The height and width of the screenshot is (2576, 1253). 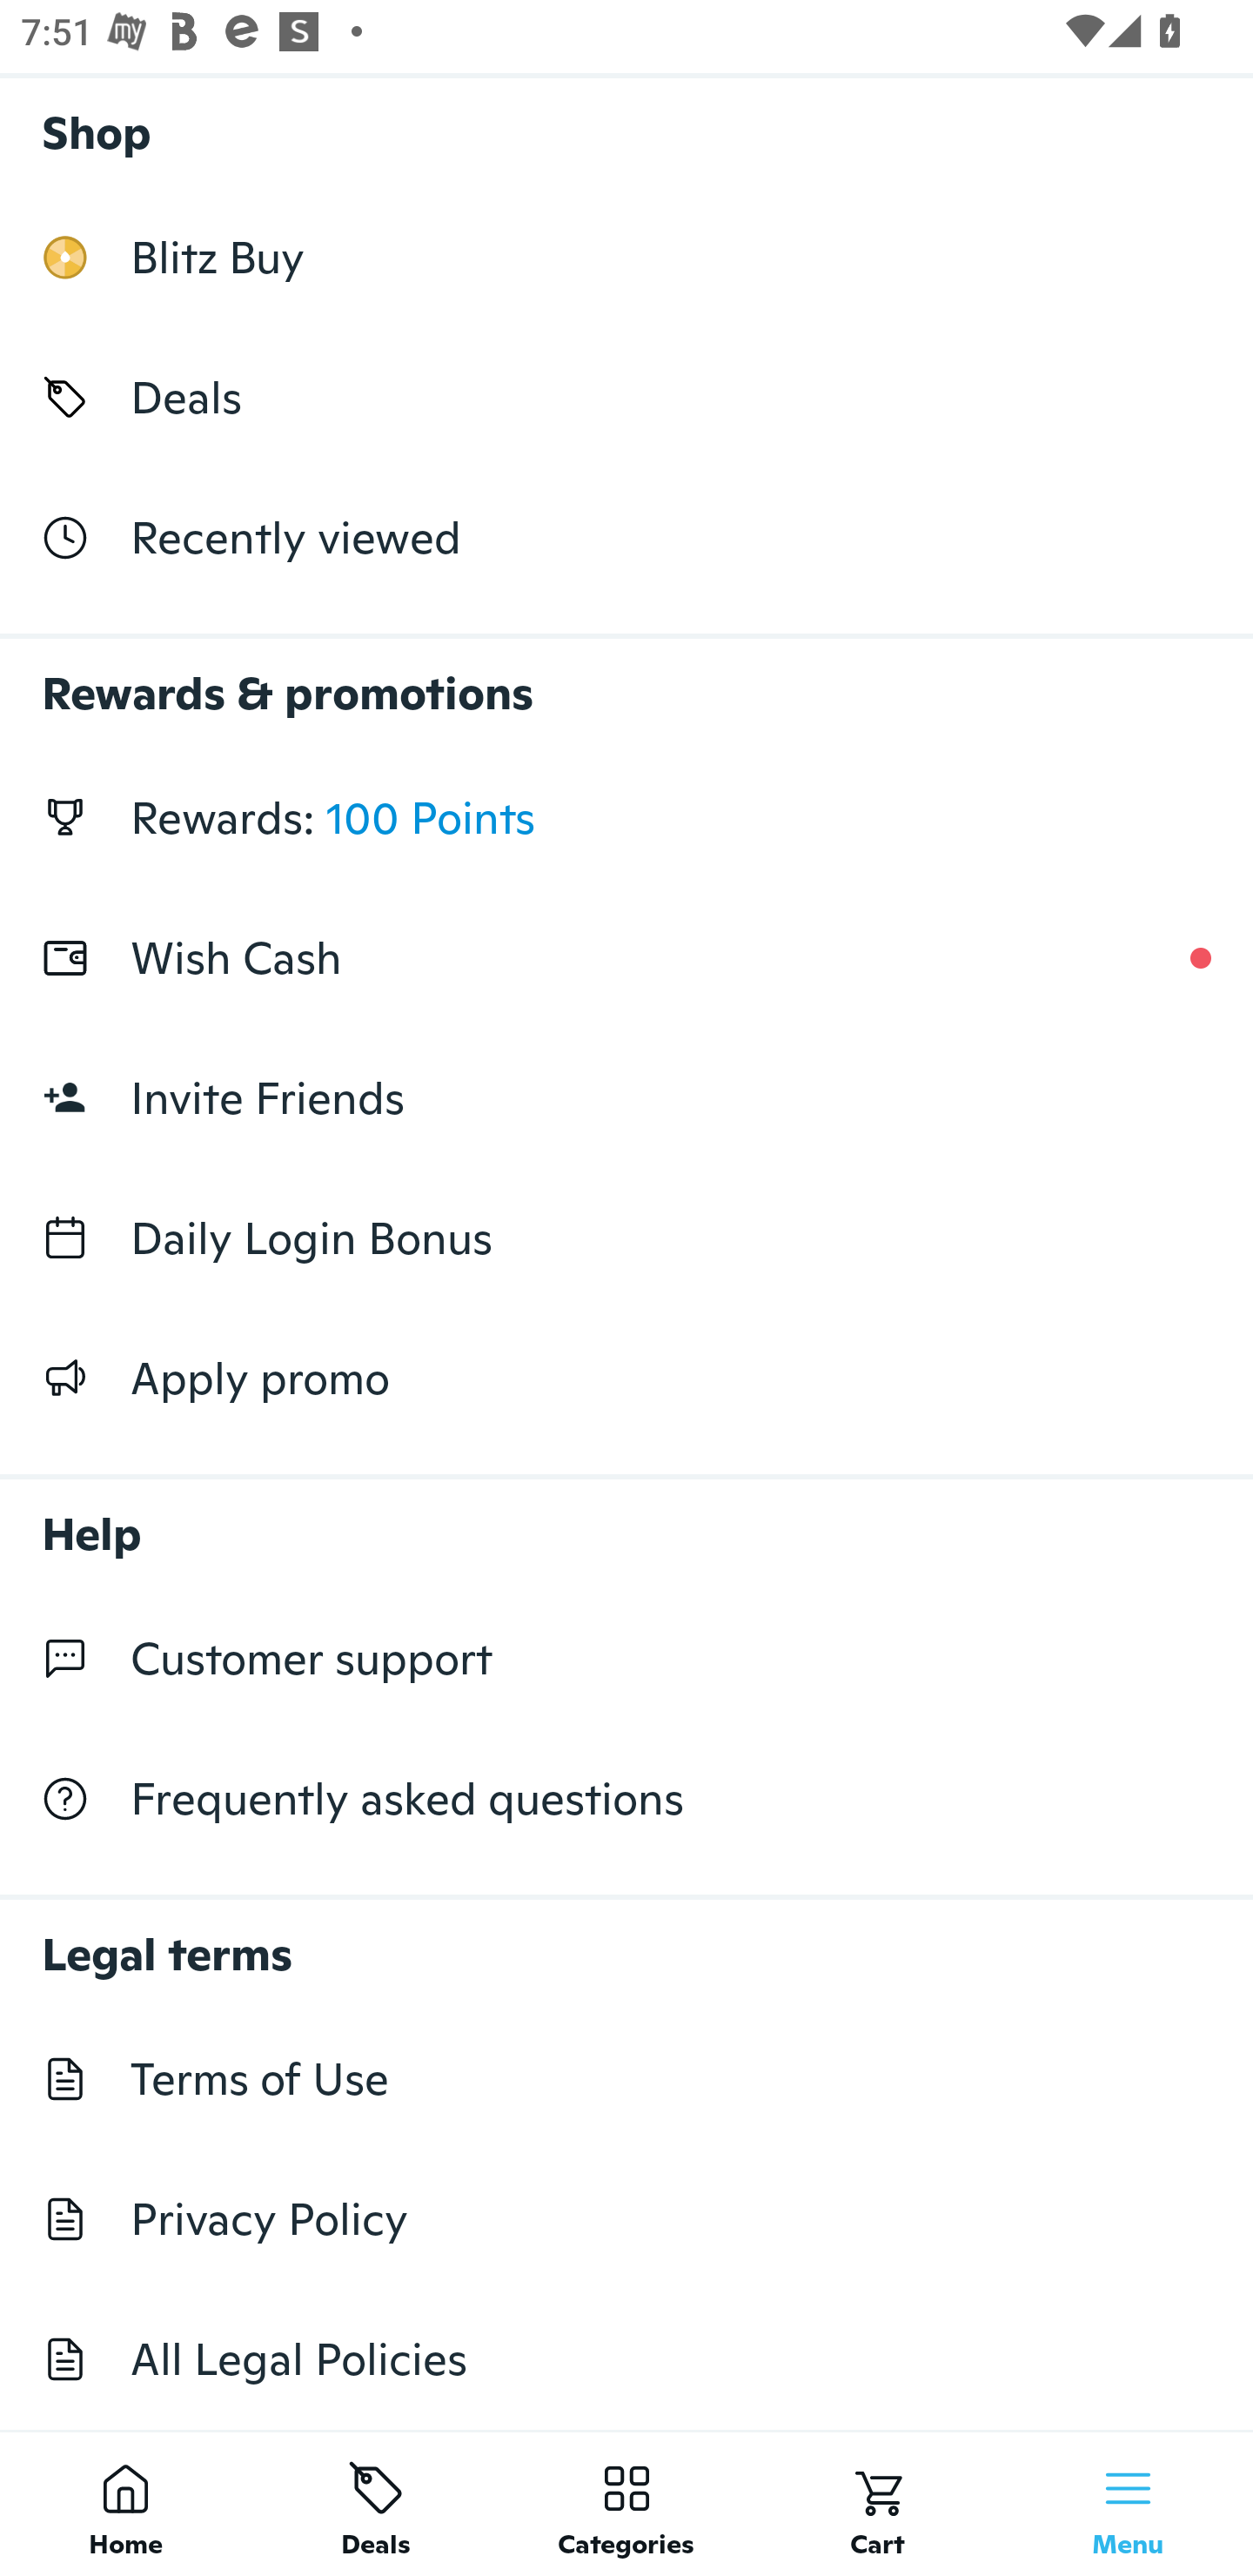 I want to click on Categories, so click(x=626, y=2503).